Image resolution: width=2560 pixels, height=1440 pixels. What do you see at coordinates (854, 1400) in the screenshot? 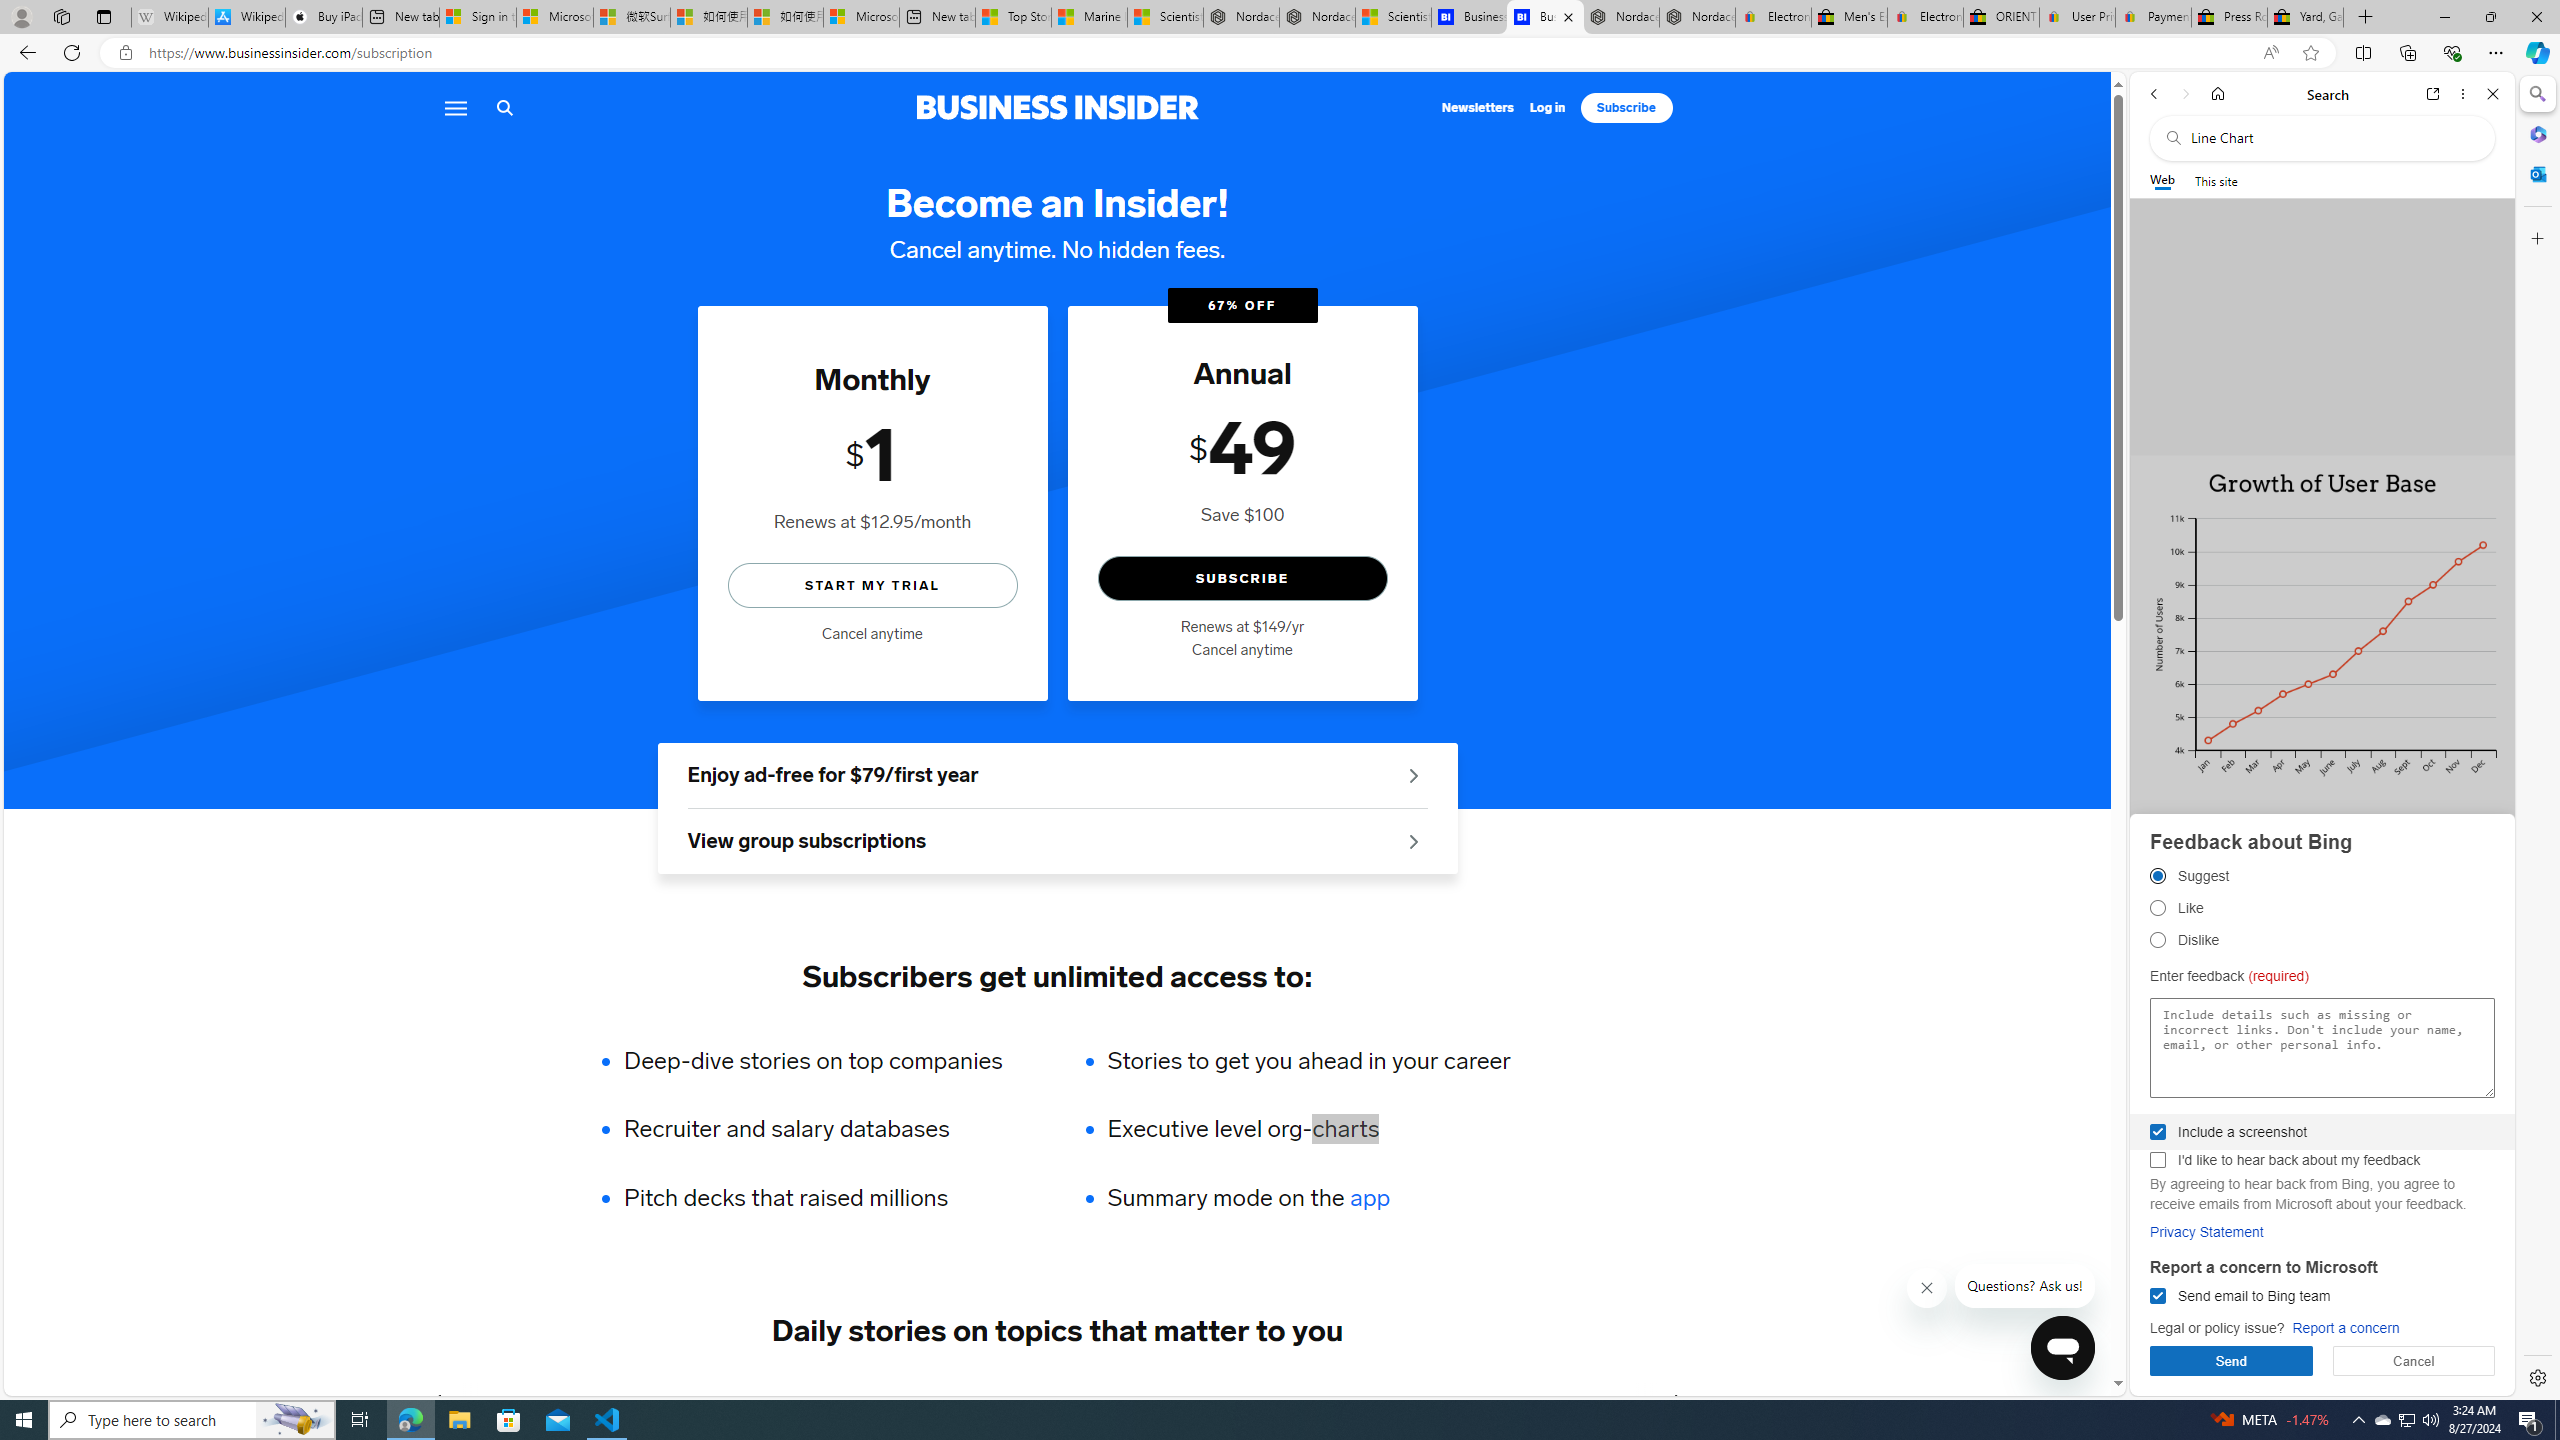
I see `FINANCE` at bounding box center [854, 1400].